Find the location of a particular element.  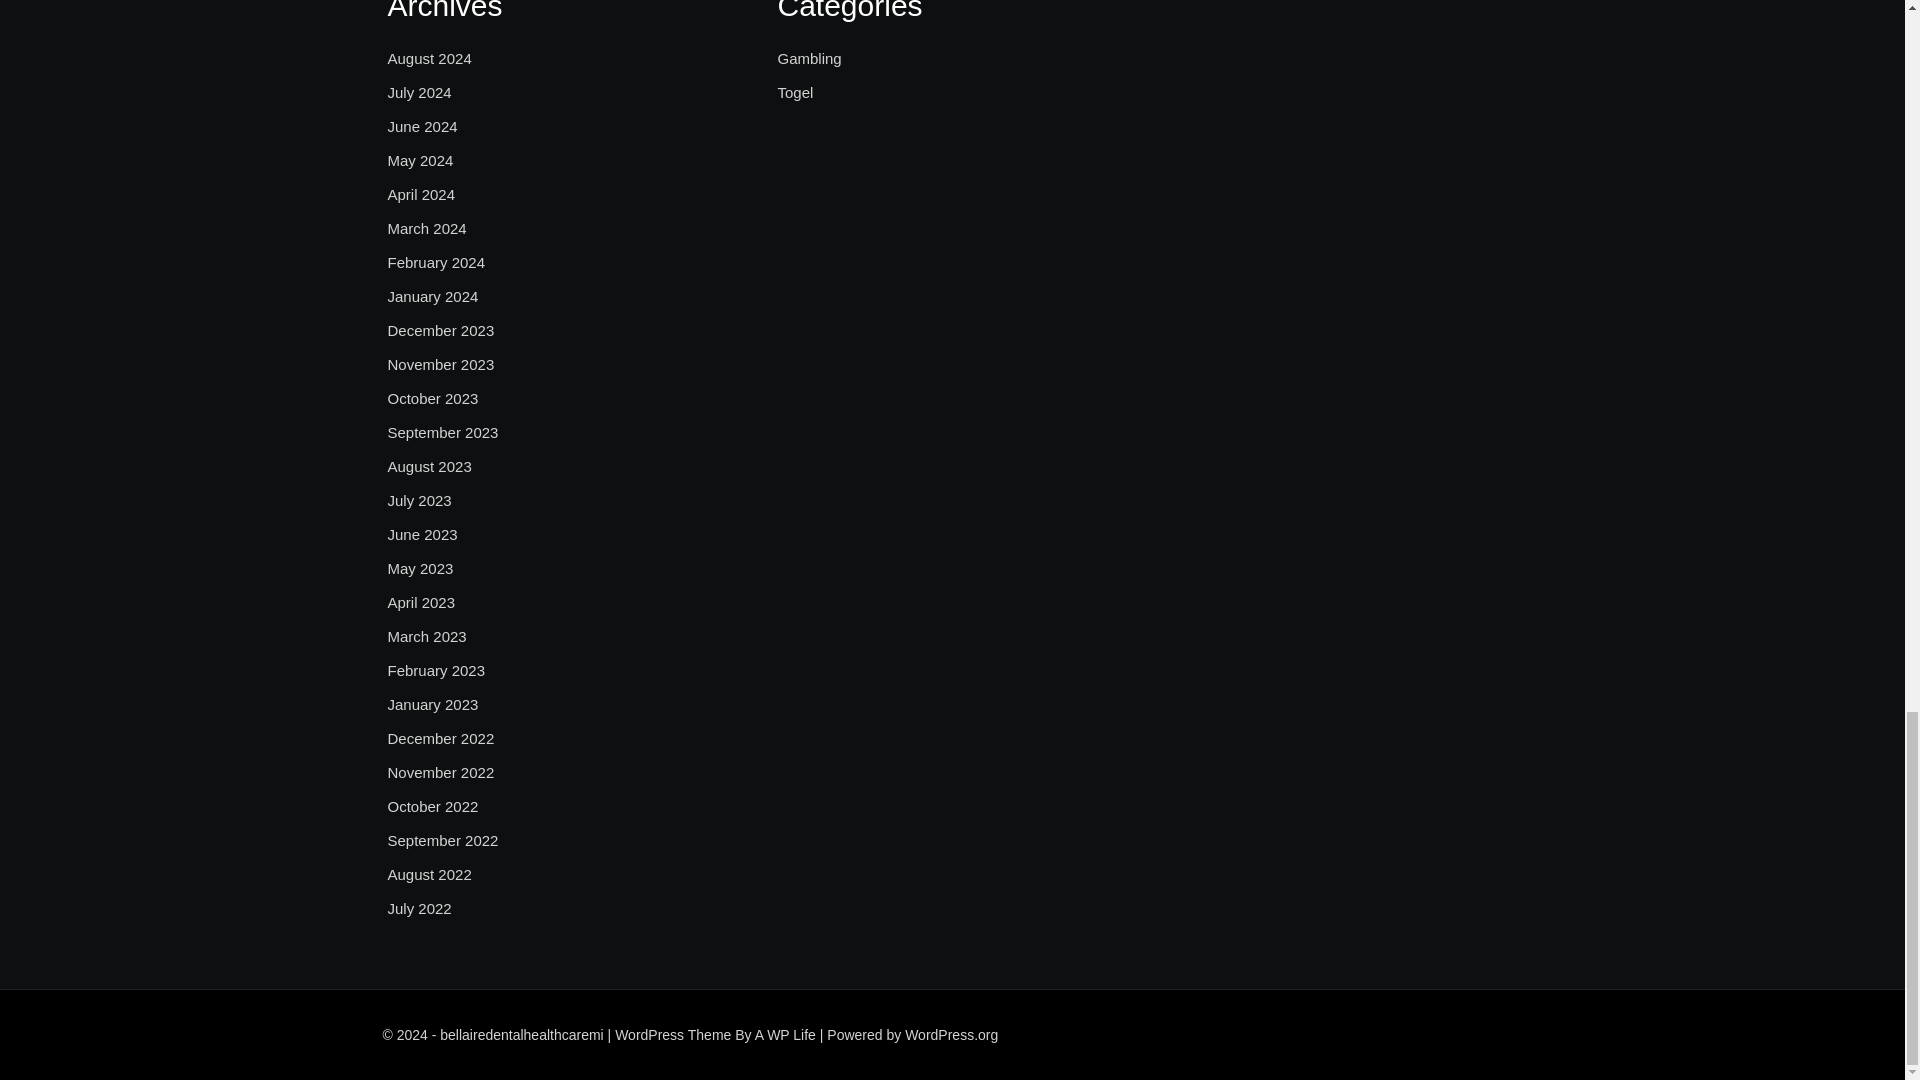

September 2023 is located at coordinates (443, 432).